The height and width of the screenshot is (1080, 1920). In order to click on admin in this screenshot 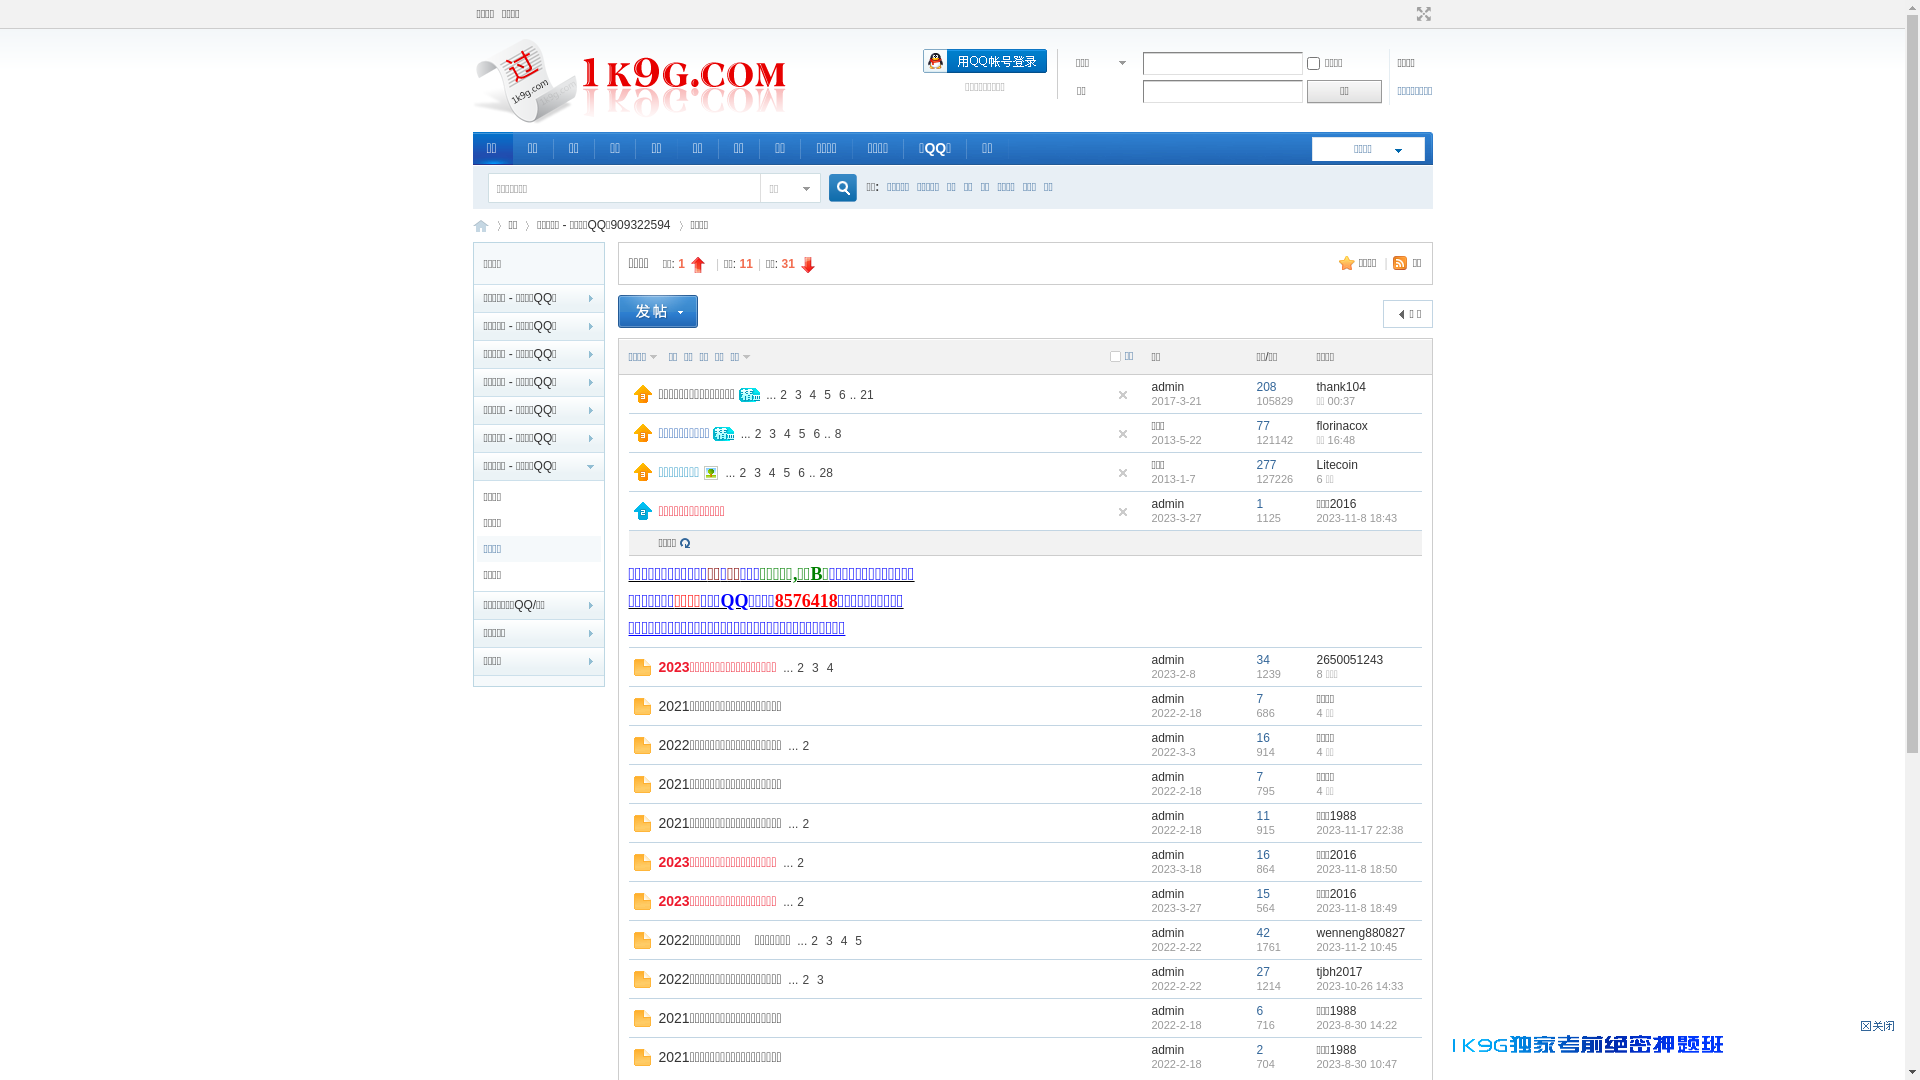, I will do `click(1168, 816)`.